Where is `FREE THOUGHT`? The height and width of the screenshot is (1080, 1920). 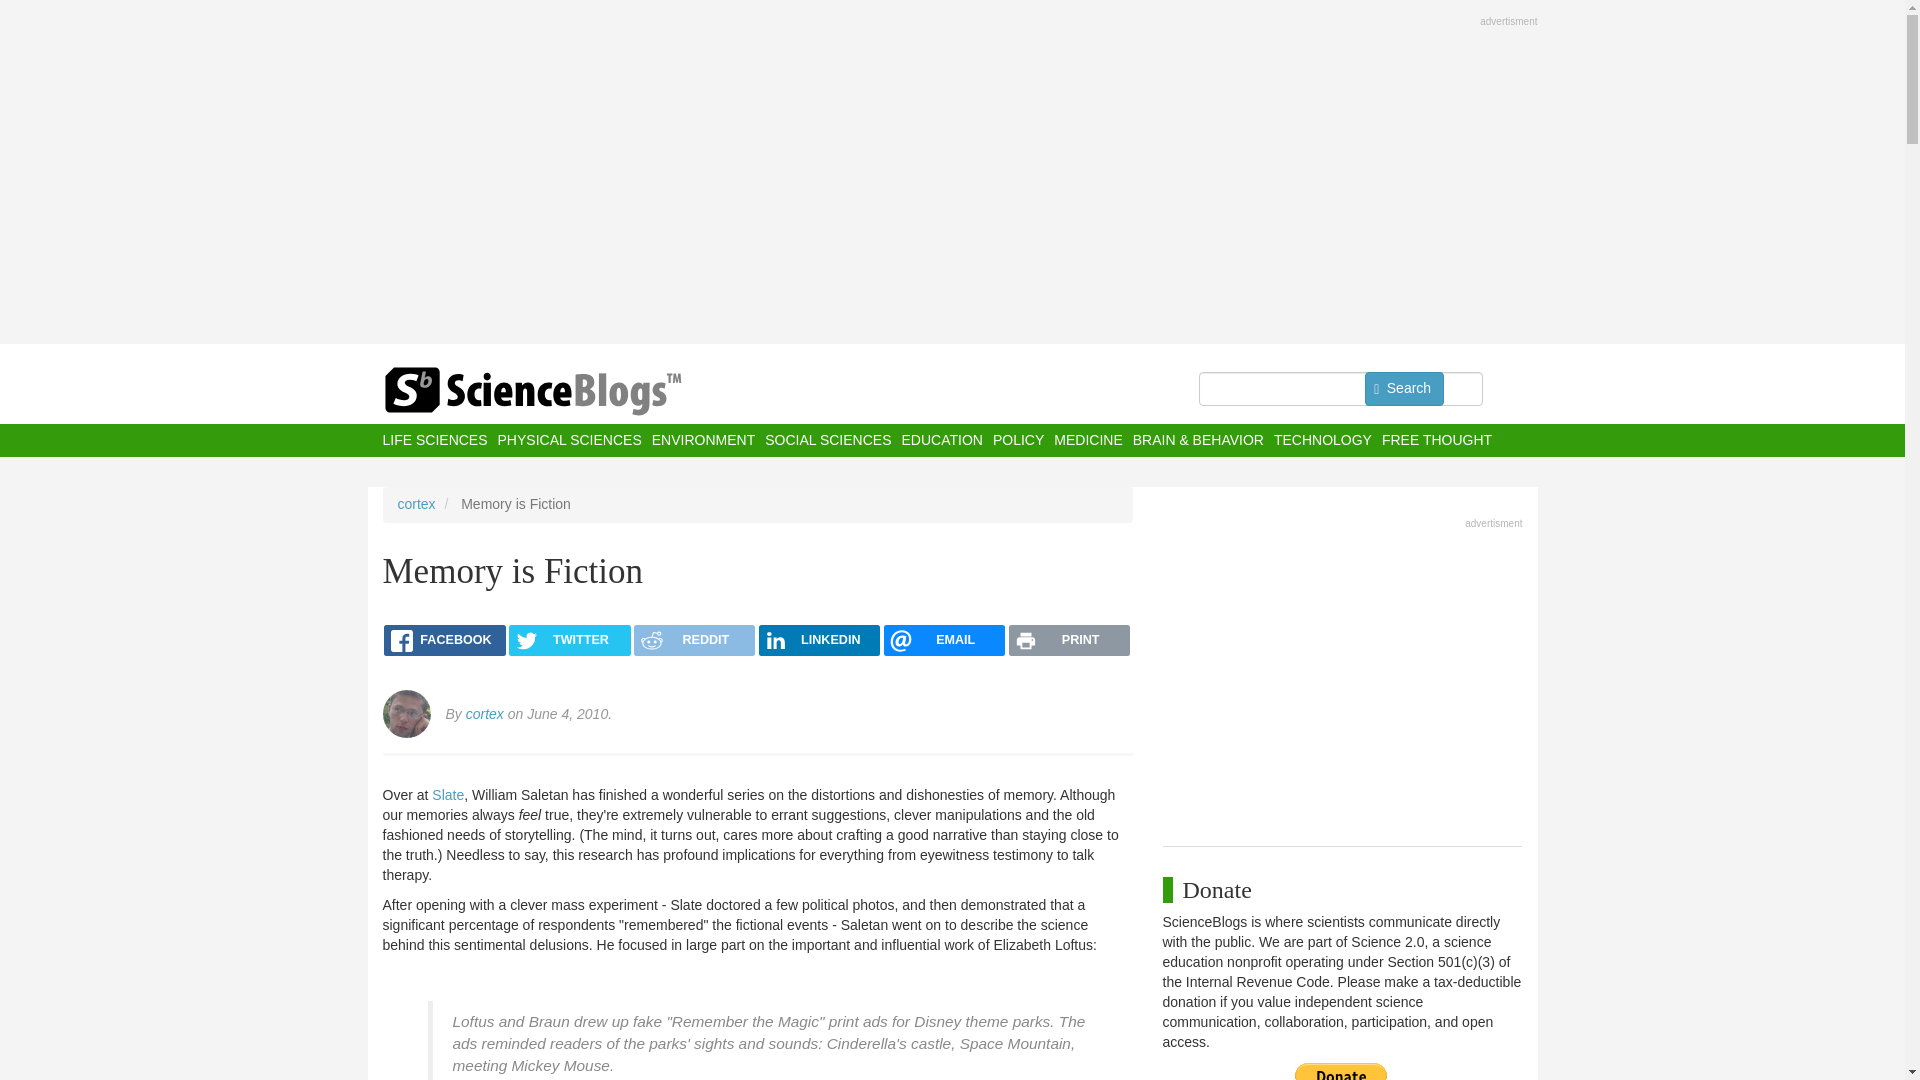 FREE THOUGHT is located at coordinates (1436, 440).